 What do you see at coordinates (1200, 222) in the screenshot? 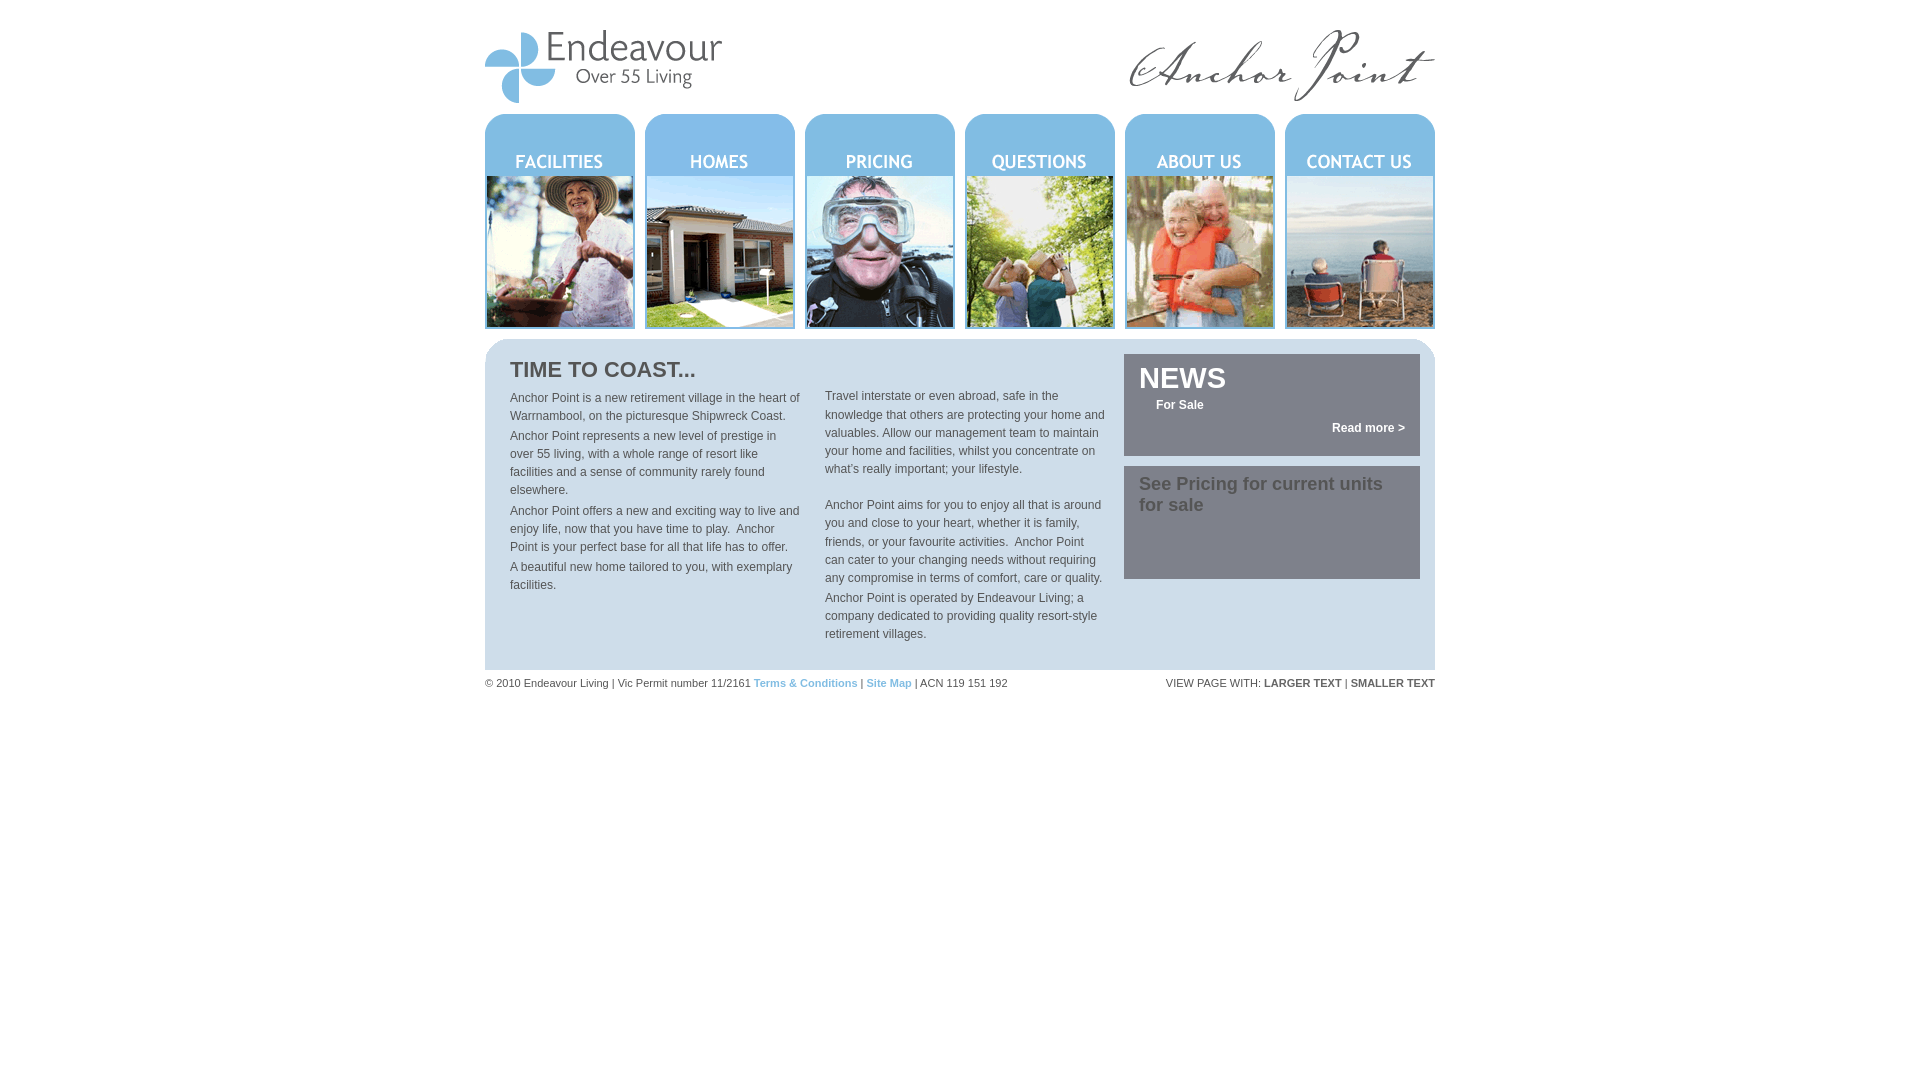
I see `About Us` at bounding box center [1200, 222].